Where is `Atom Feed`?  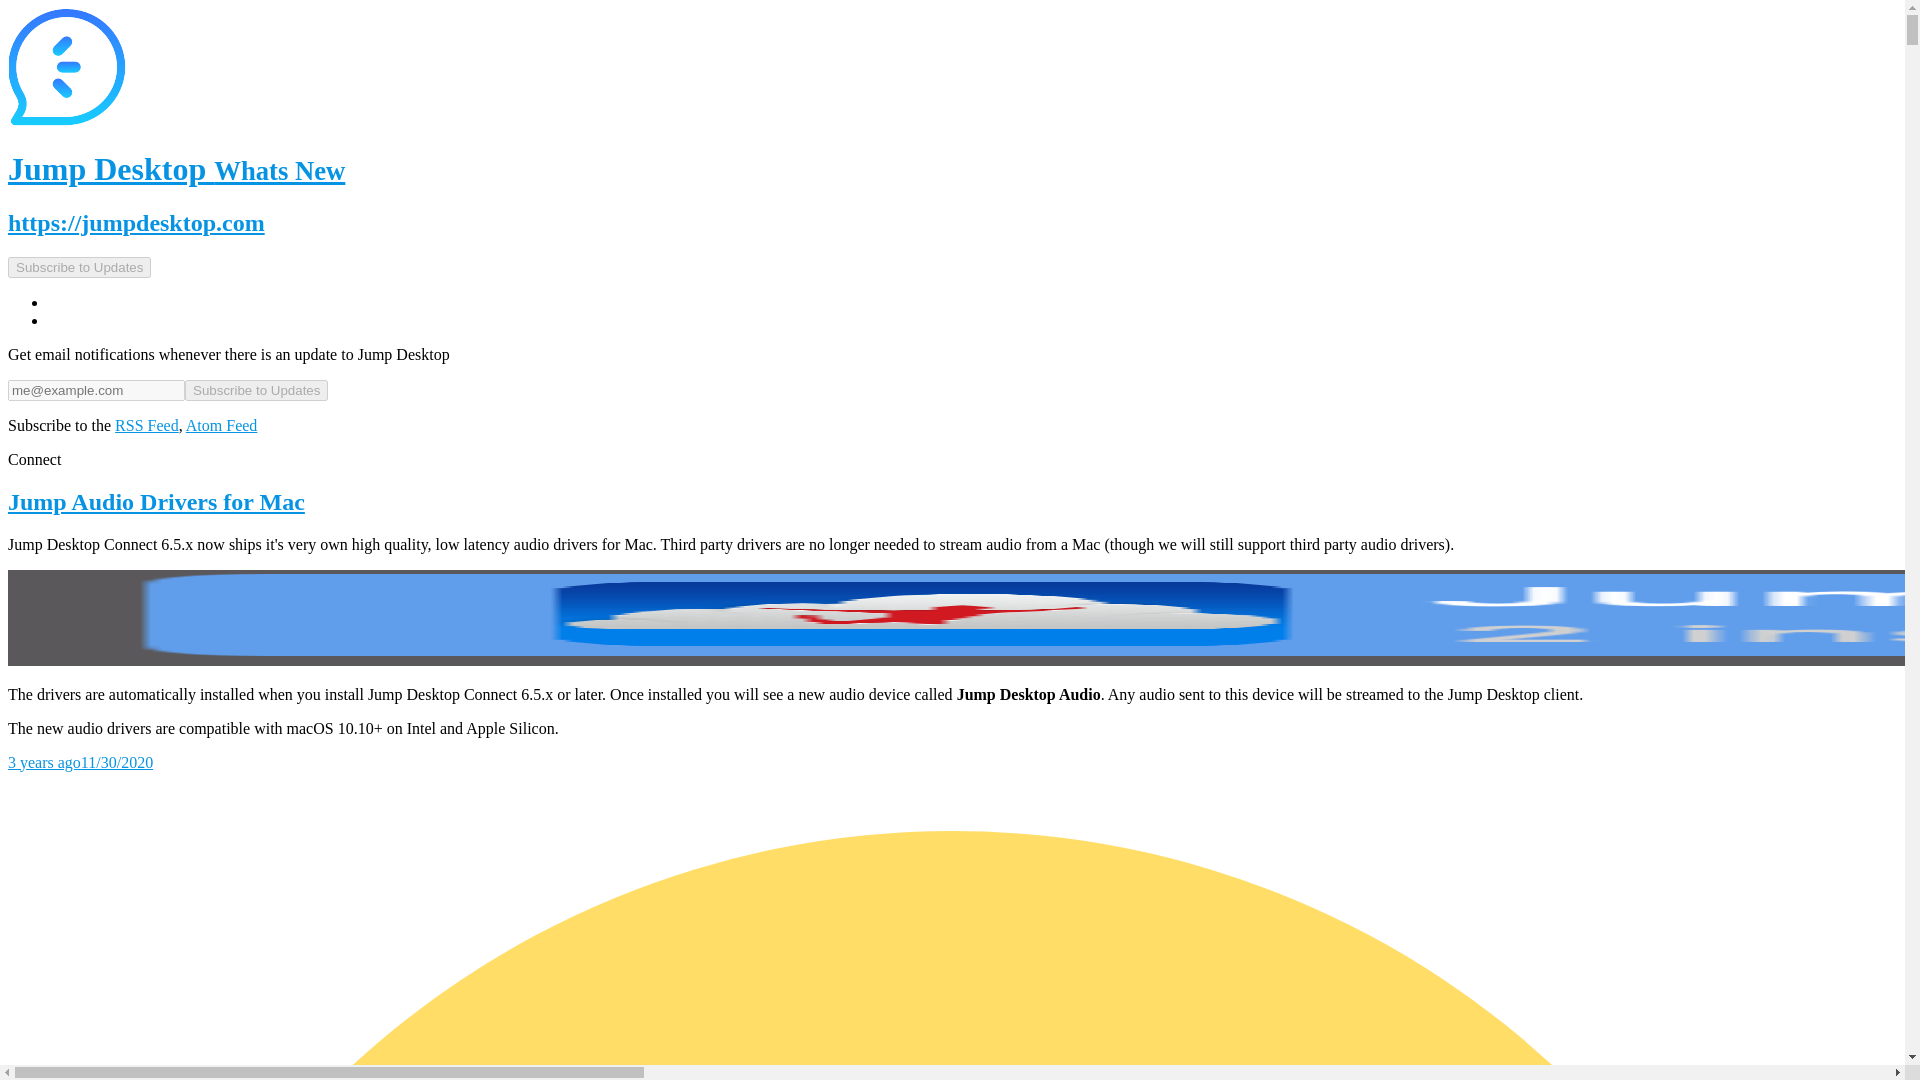 Atom Feed is located at coordinates (222, 425).